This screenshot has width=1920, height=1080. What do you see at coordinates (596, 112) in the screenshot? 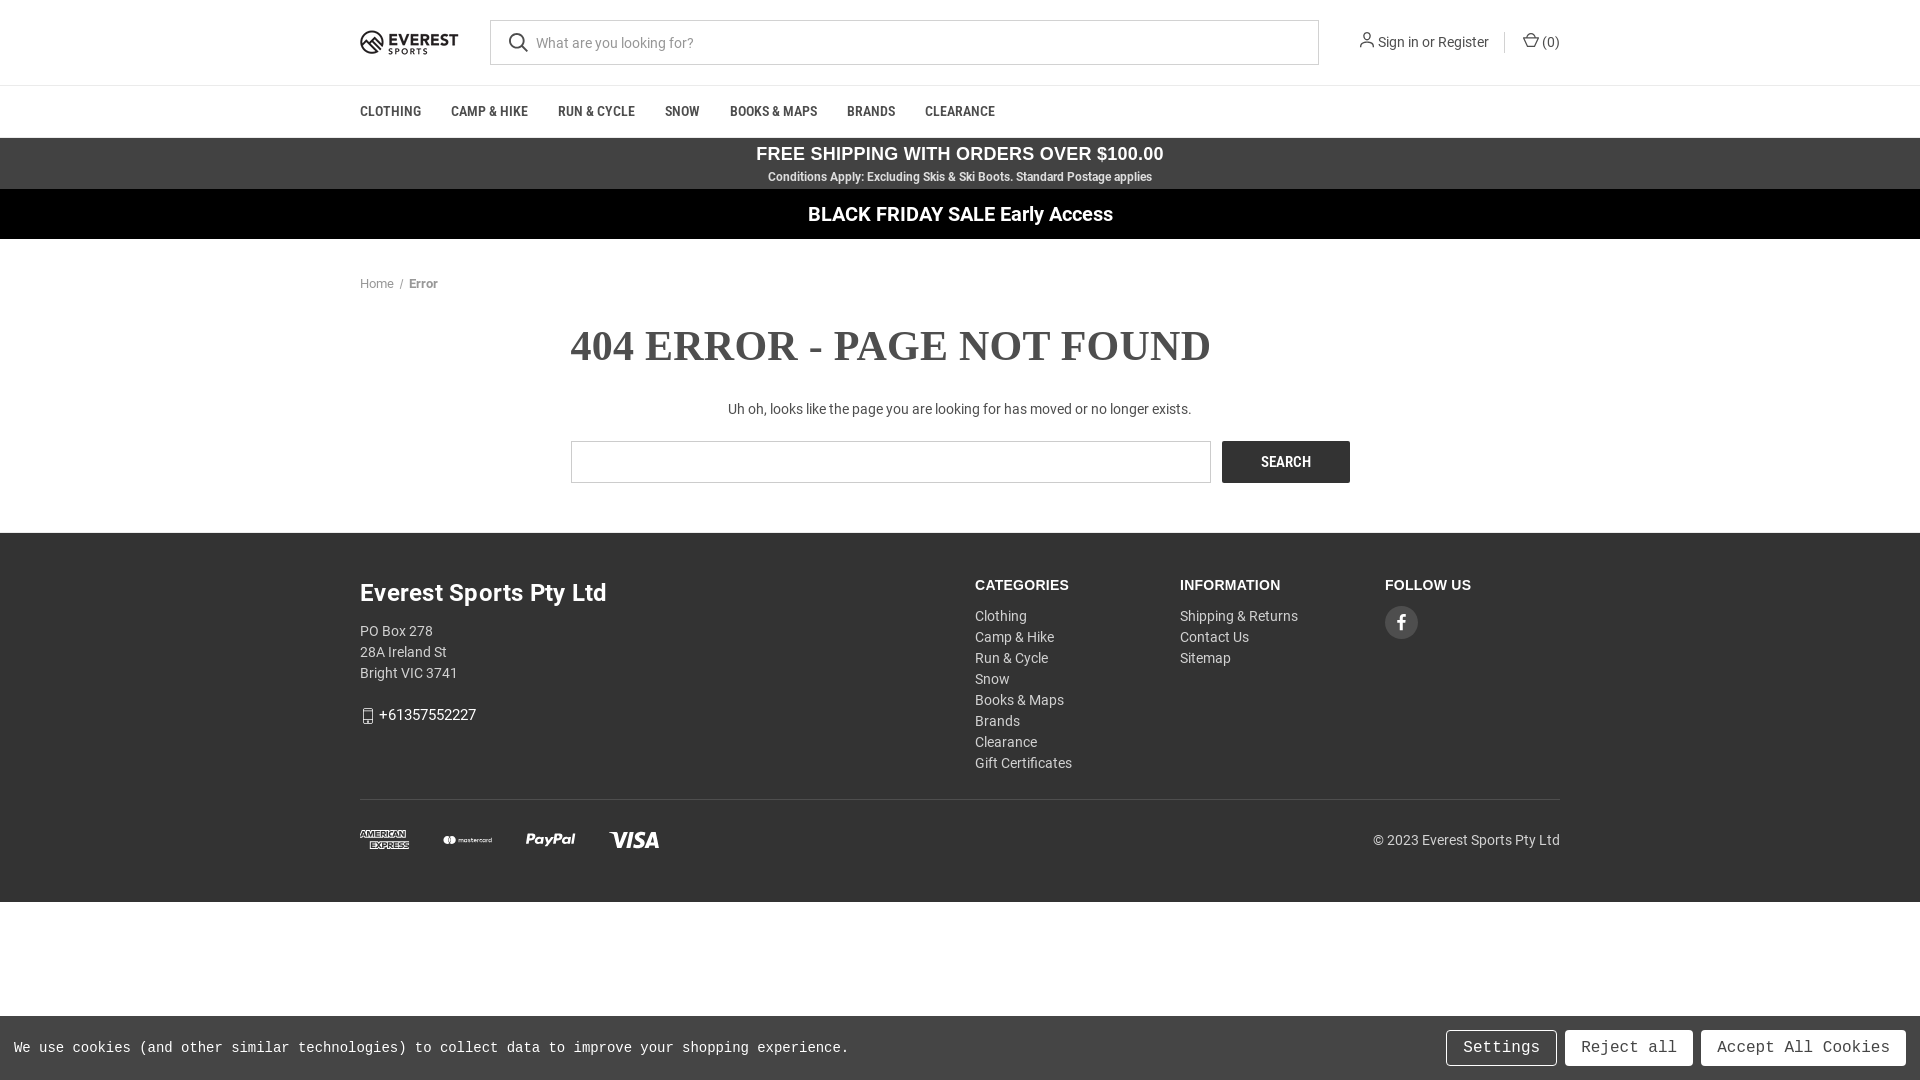
I see `RUN & CYCLE` at bounding box center [596, 112].